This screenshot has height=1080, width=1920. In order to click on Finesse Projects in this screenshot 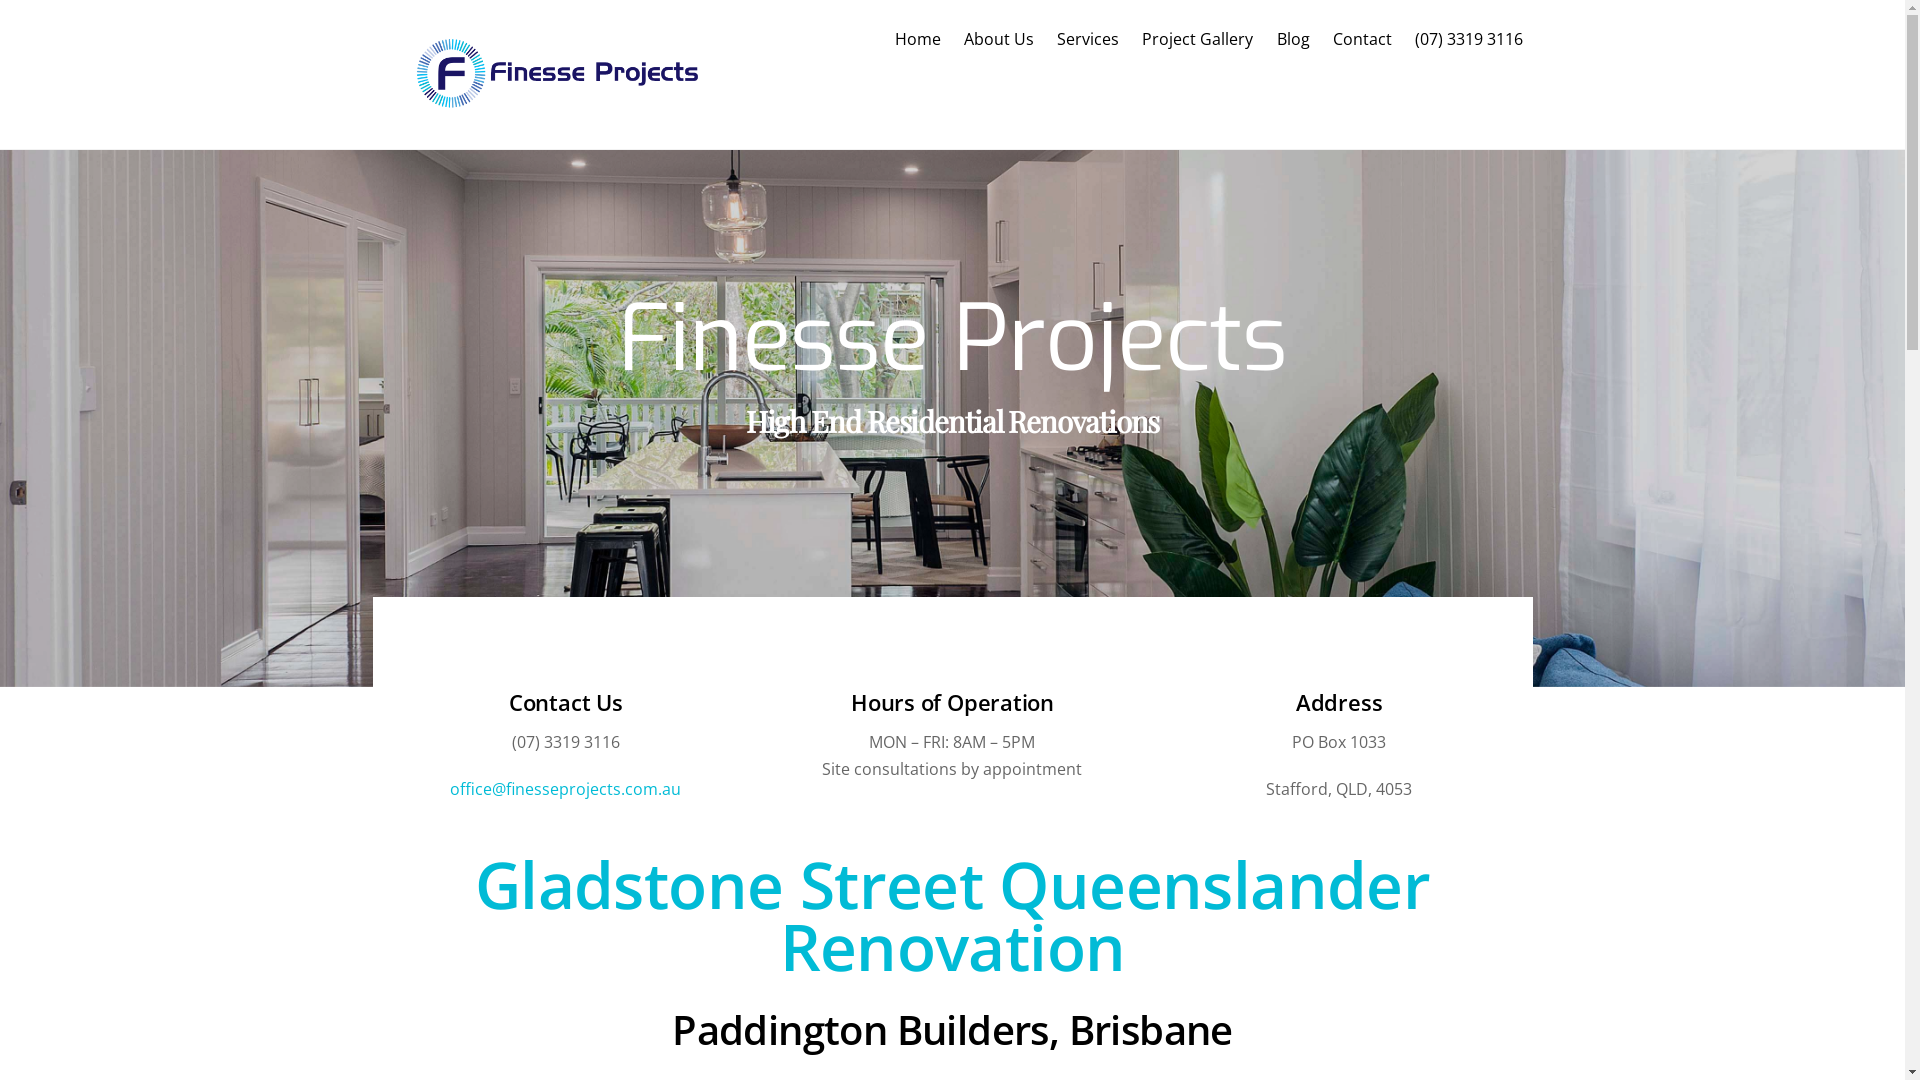, I will do `click(563, 100)`.